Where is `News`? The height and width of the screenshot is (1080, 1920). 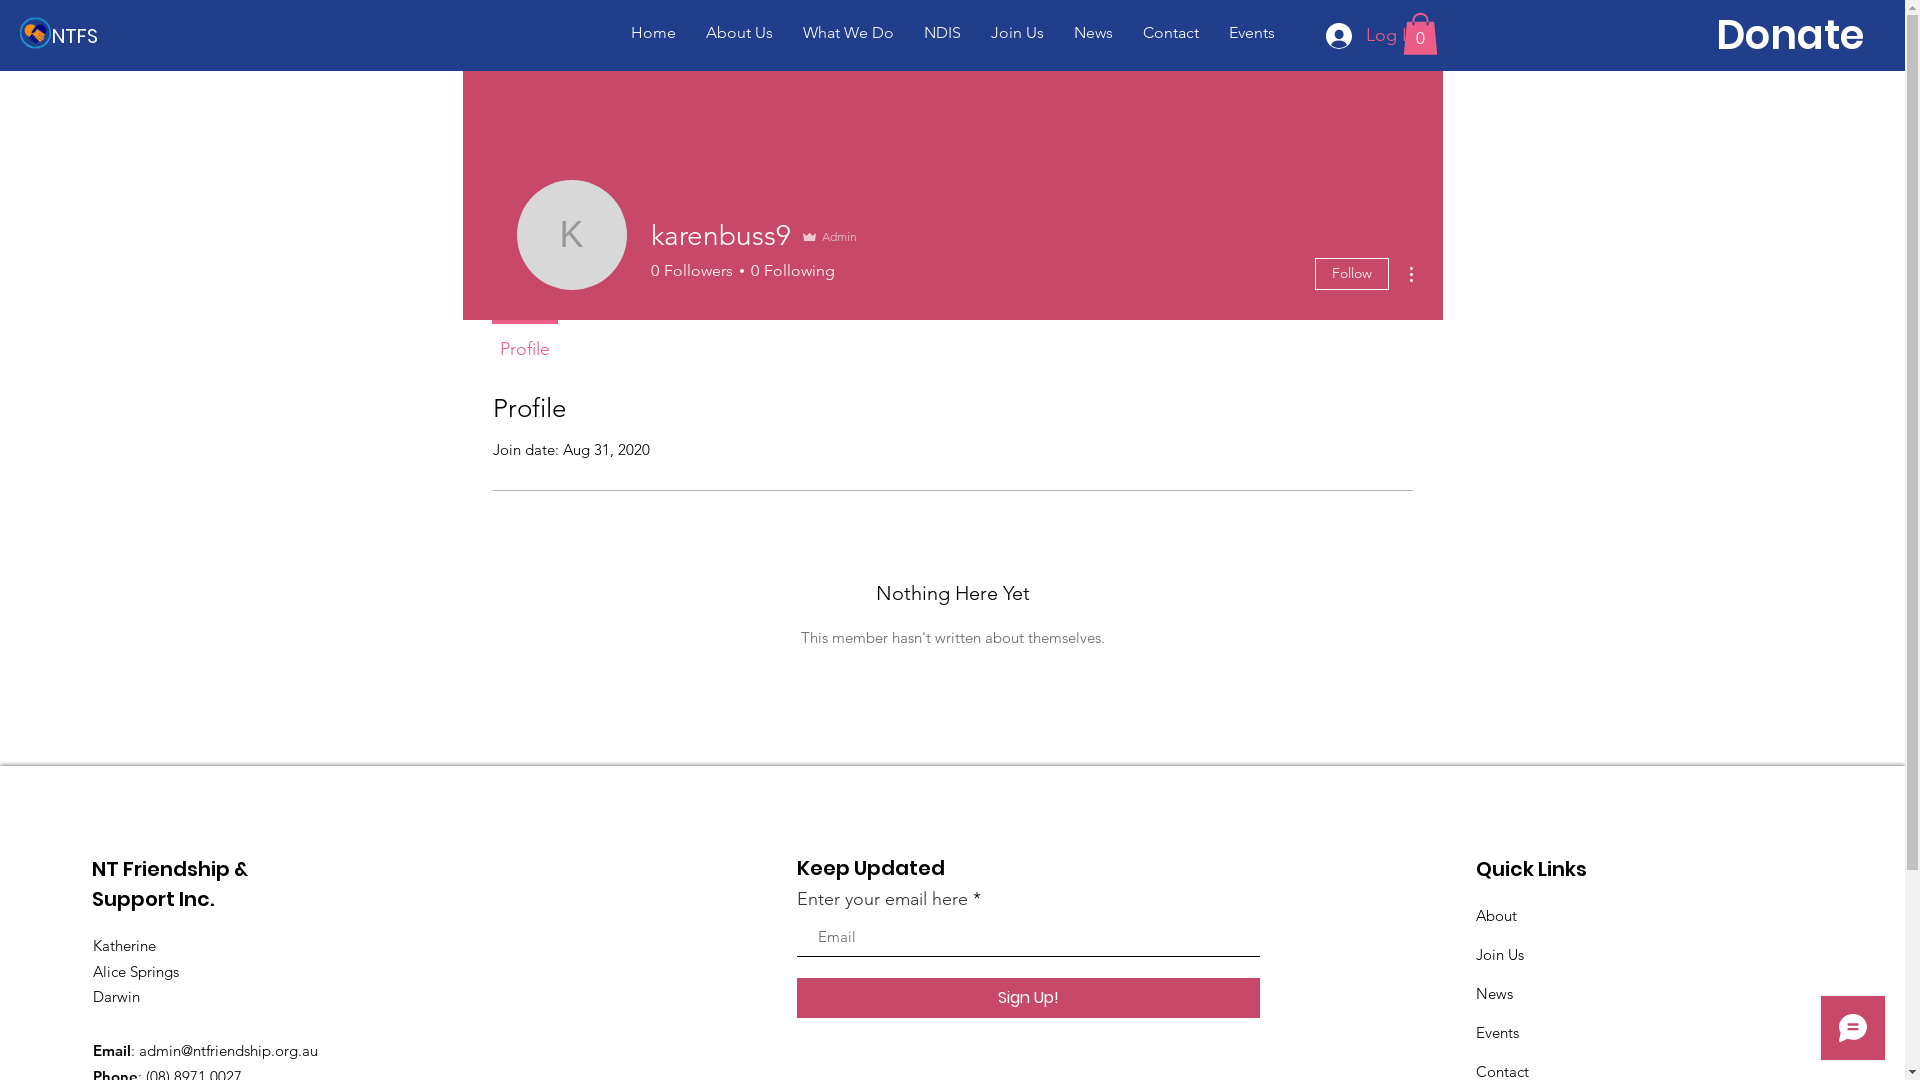
News is located at coordinates (1092, 32).